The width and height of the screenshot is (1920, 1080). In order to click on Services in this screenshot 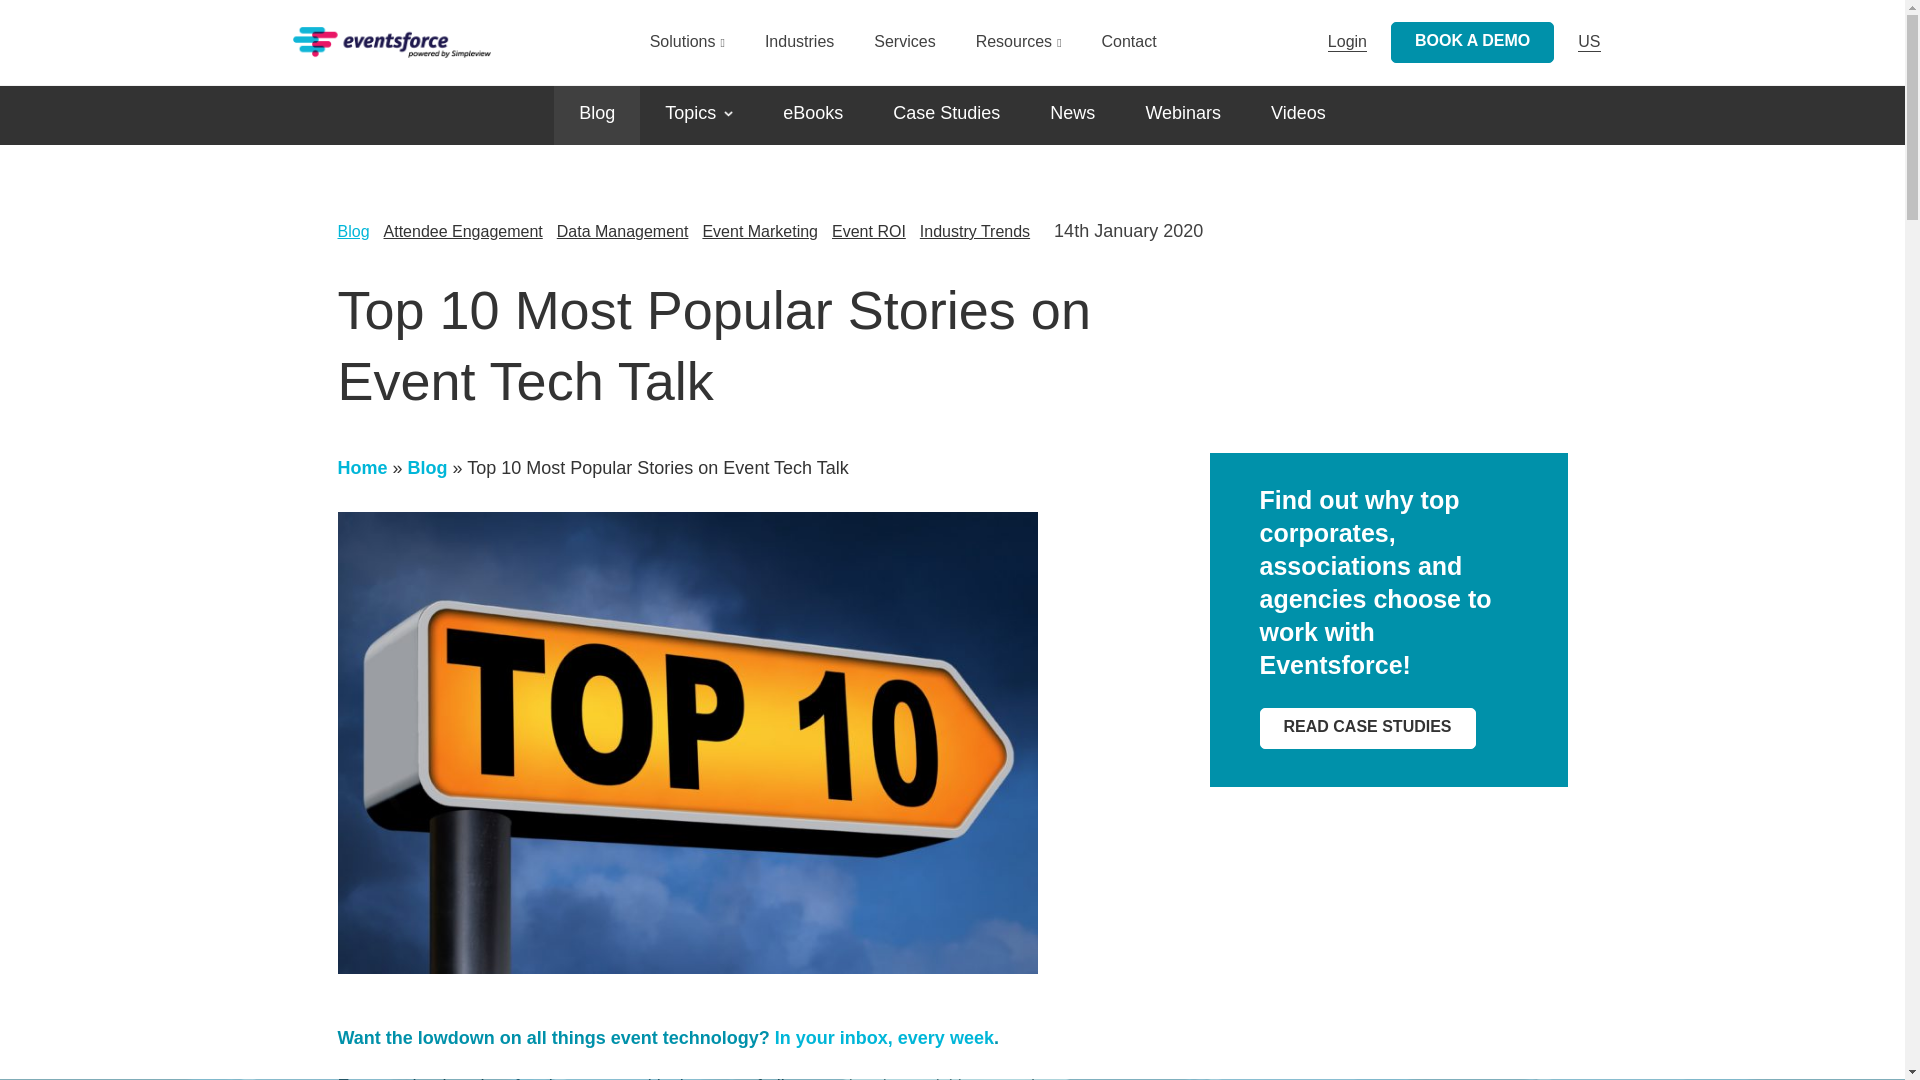, I will do `click(904, 52)`.